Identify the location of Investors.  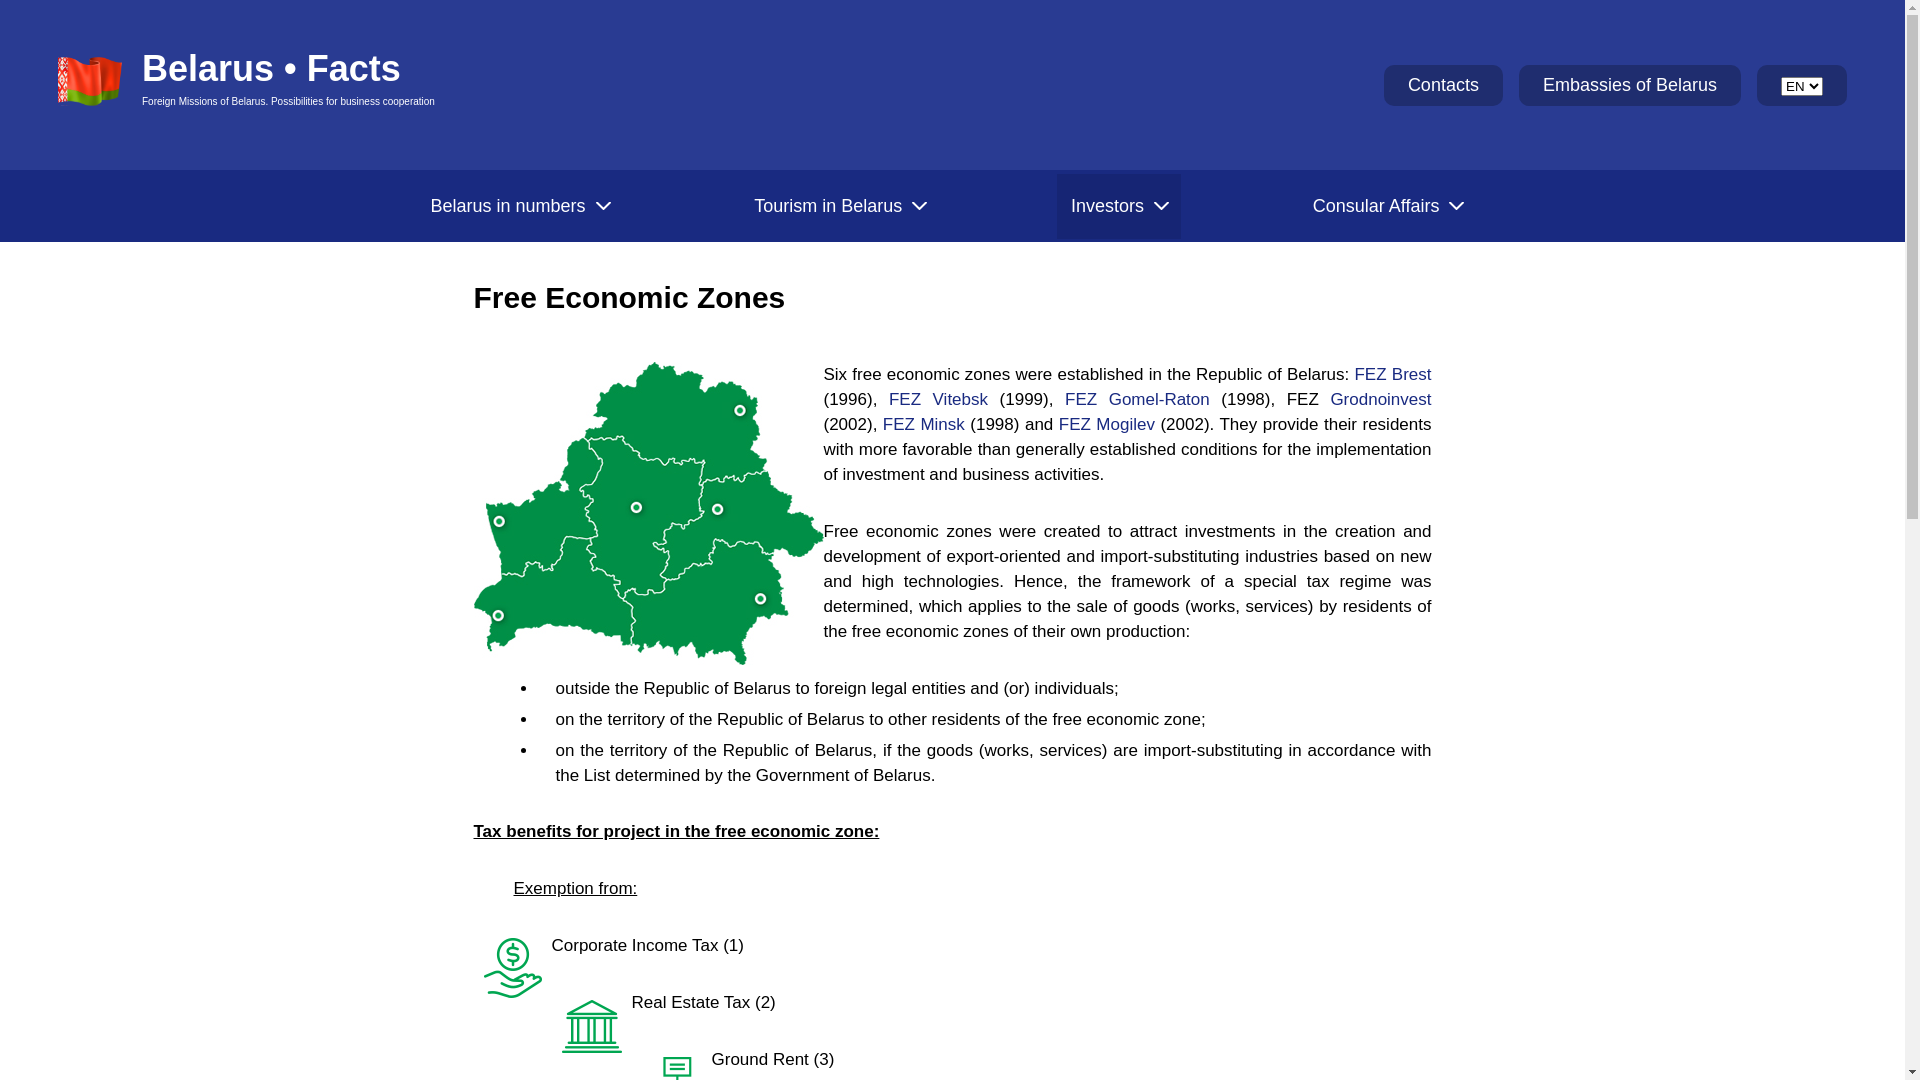
(1119, 206).